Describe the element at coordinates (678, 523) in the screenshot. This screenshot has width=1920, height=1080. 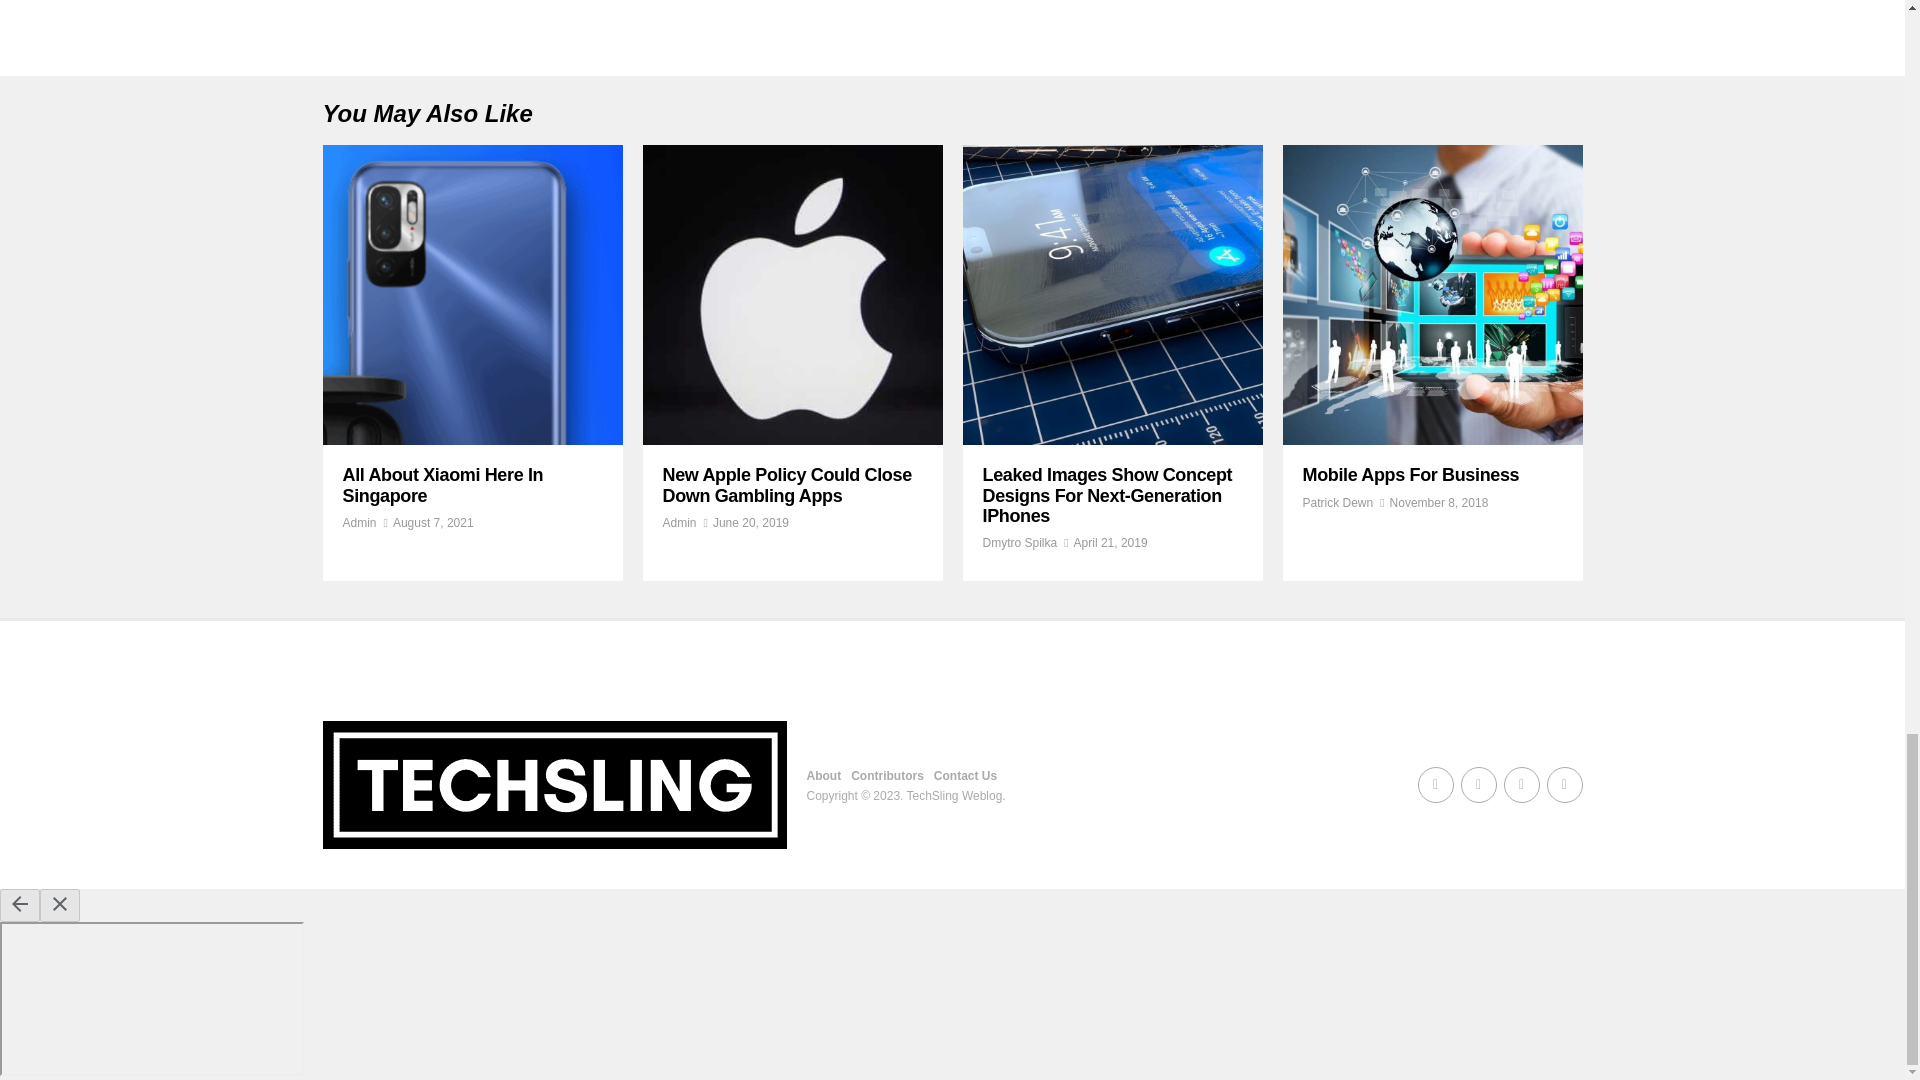
I see `Posts by Admin` at that location.